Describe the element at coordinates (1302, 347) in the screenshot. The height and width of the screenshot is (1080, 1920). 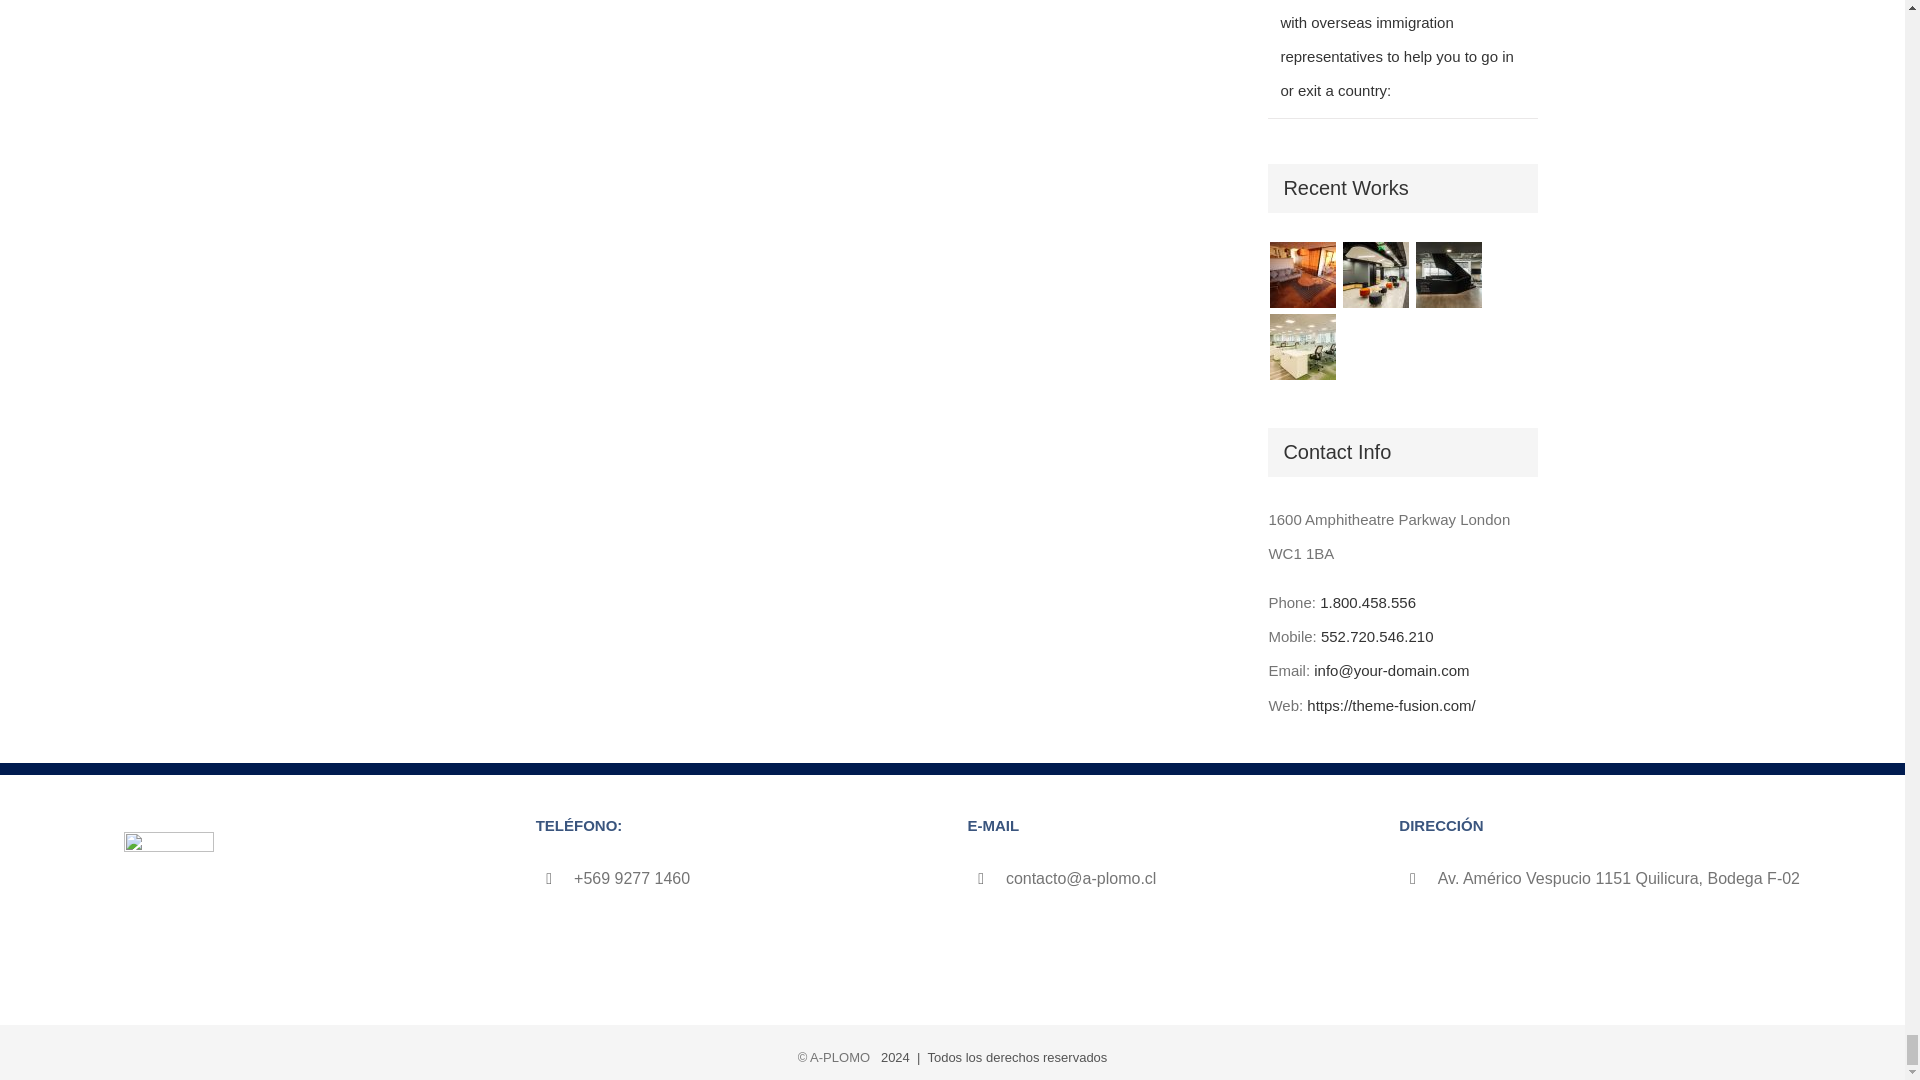
I see `EVERIS Chile` at that location.